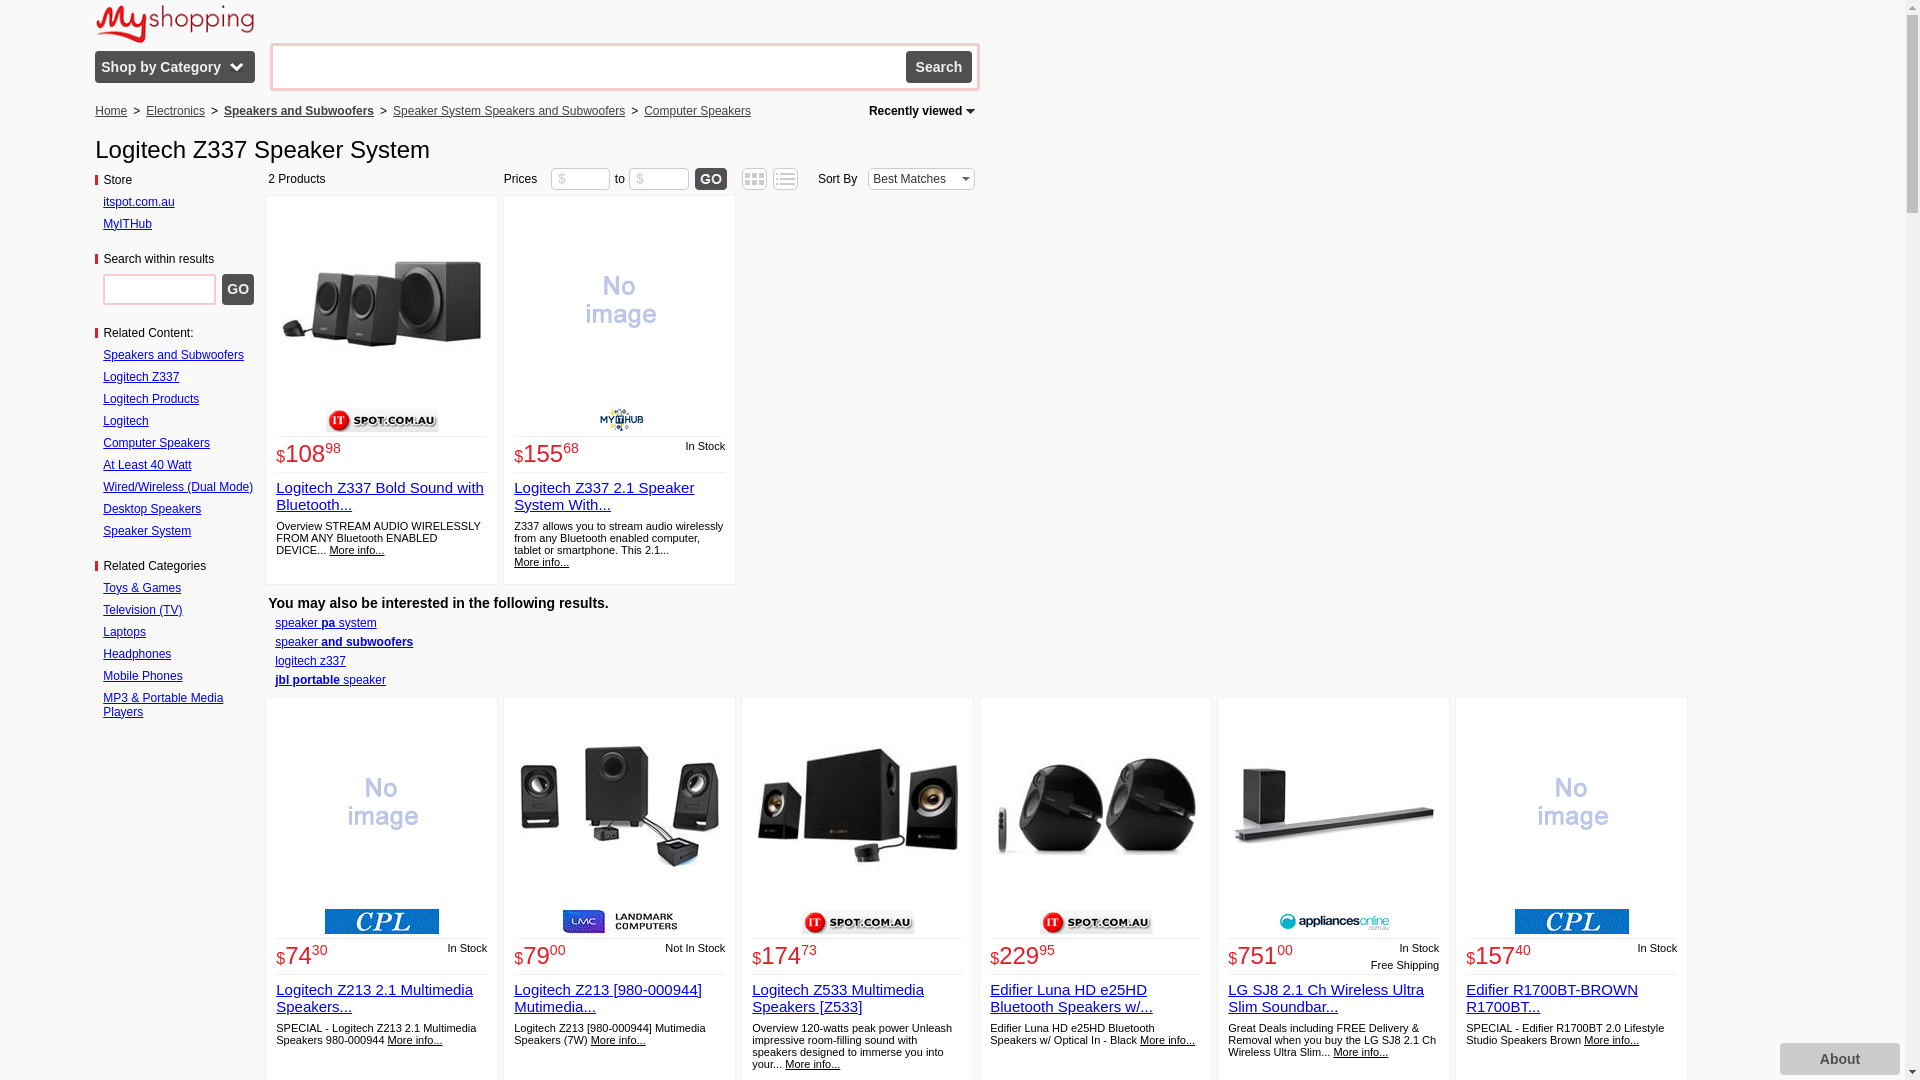  I want to click on Toys & Games, so click(142, 588).